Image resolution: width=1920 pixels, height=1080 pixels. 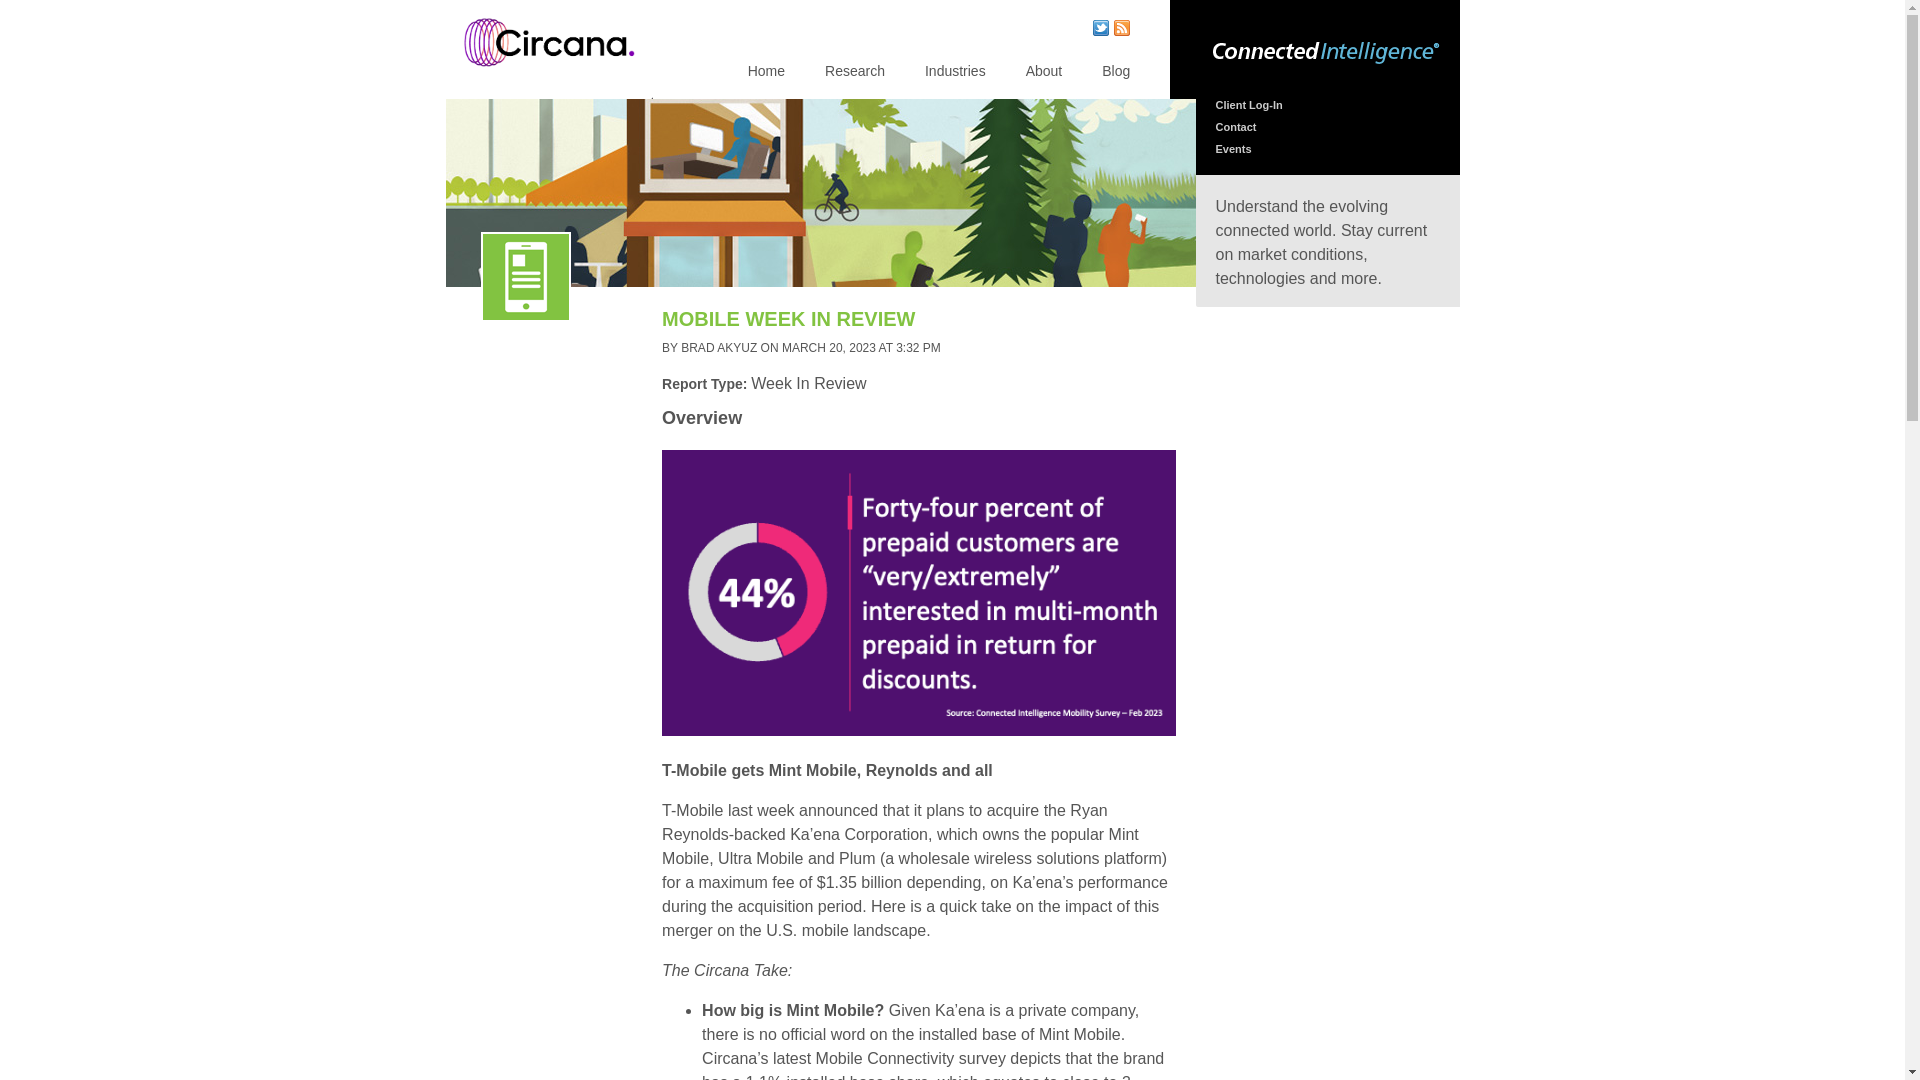 What do you see at coordinates (1236, 126) in the screenshot?
I see `Contact` at bounding box center [1236, 126].